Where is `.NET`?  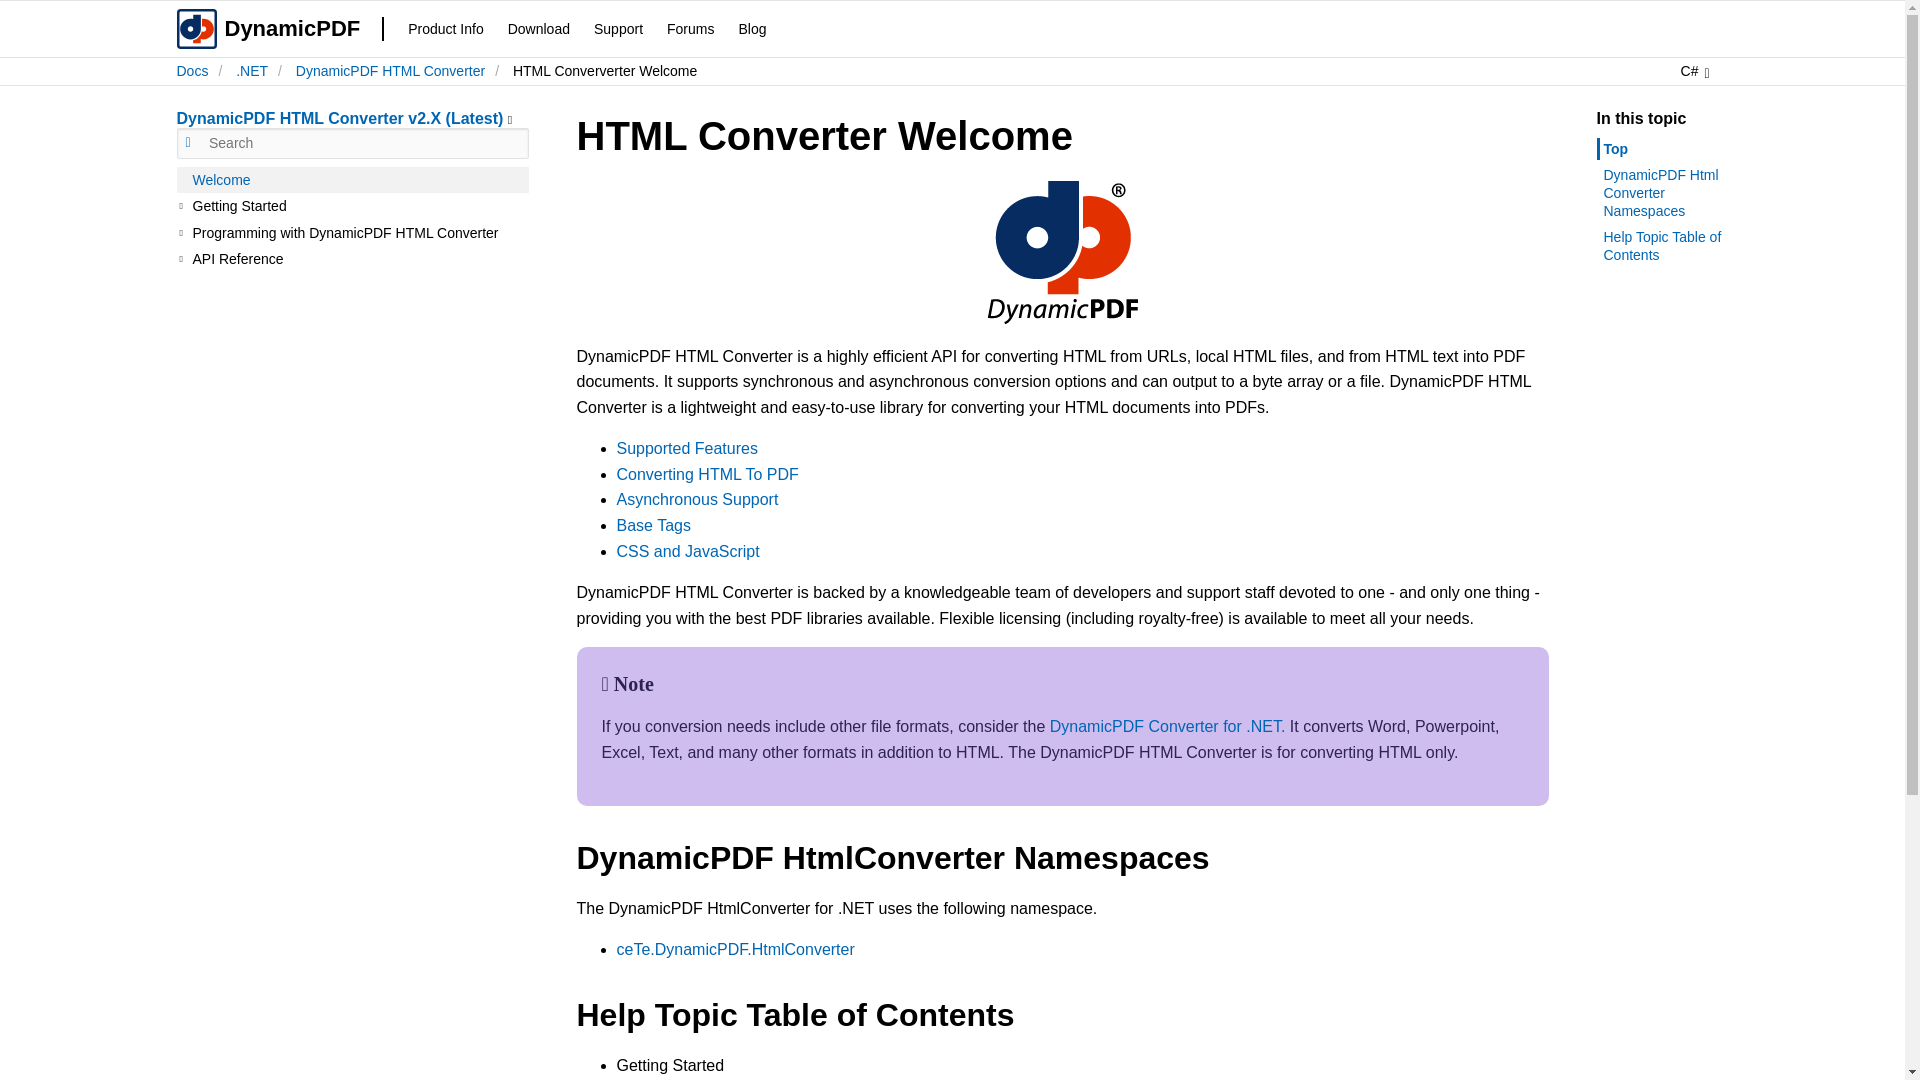
.NET is located at coordinates (252, 70).